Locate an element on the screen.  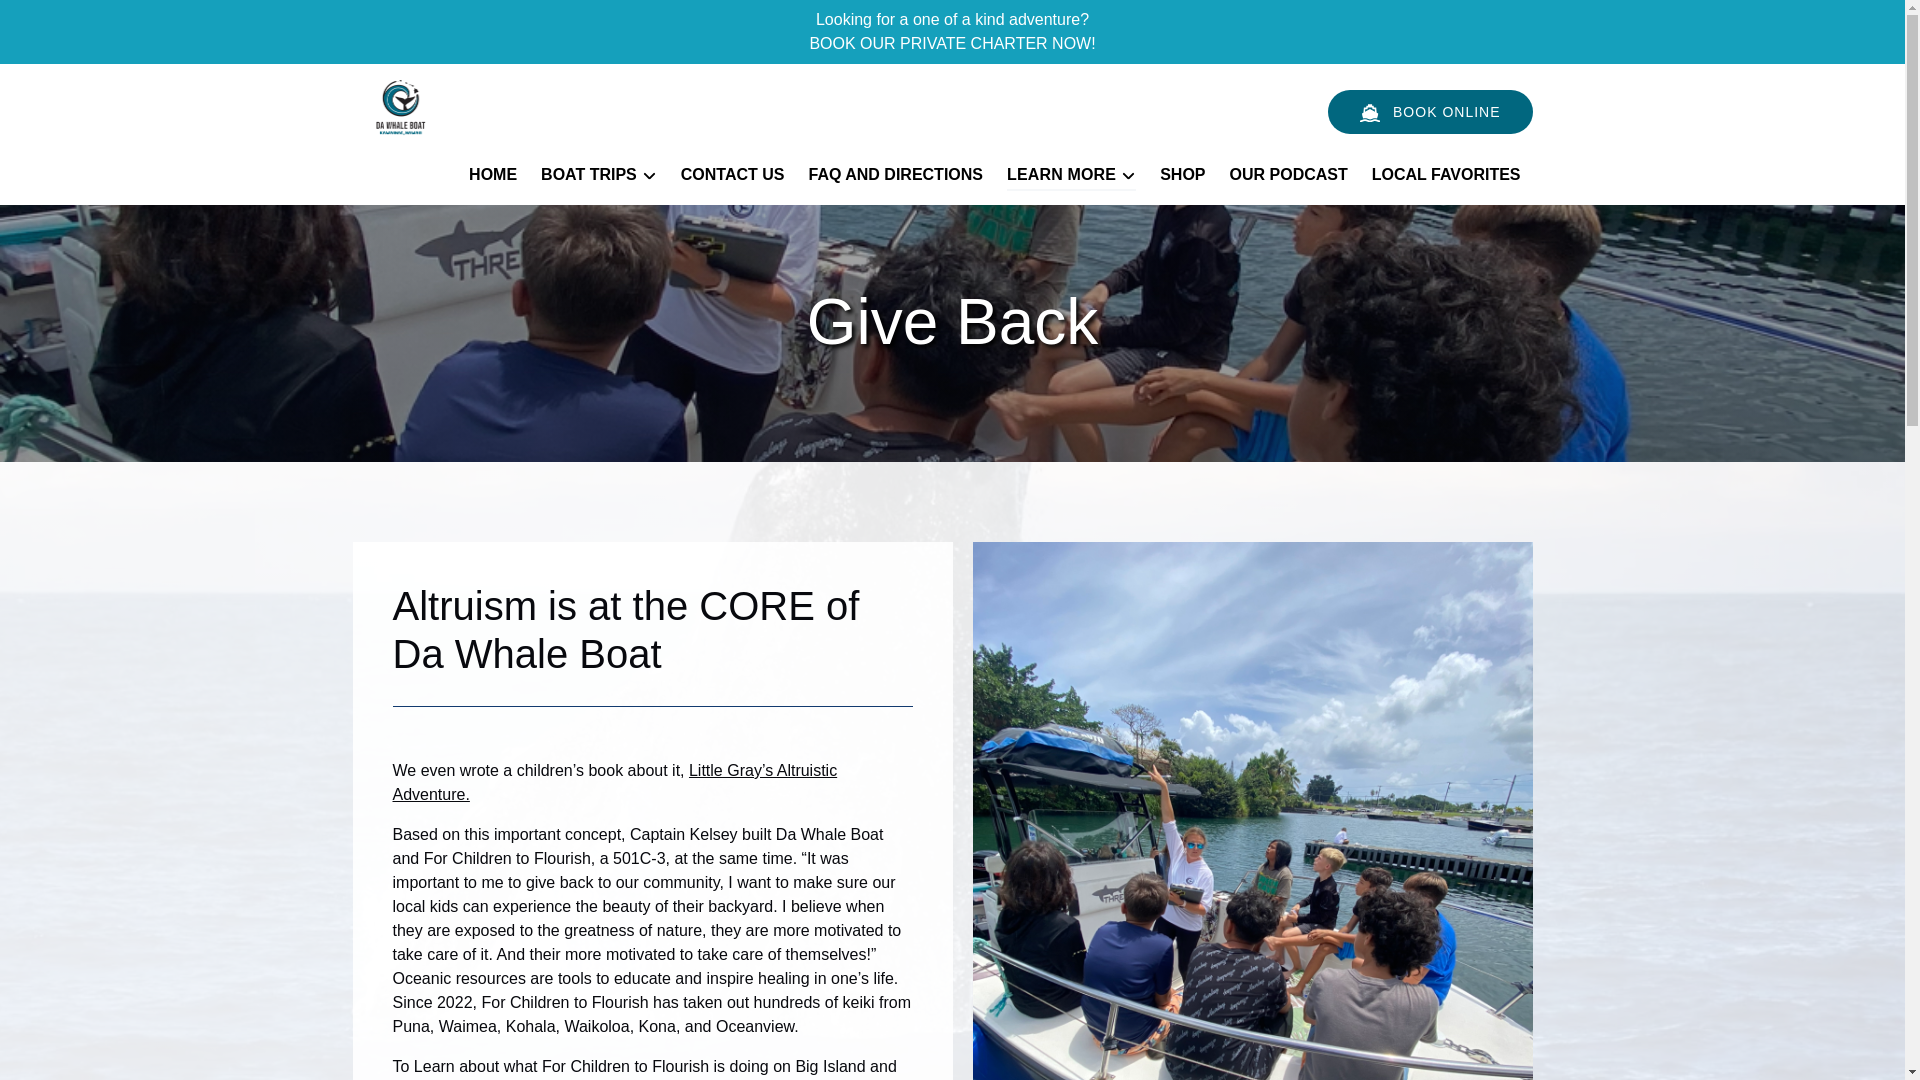
HOME is located at coordinates (492, 174).